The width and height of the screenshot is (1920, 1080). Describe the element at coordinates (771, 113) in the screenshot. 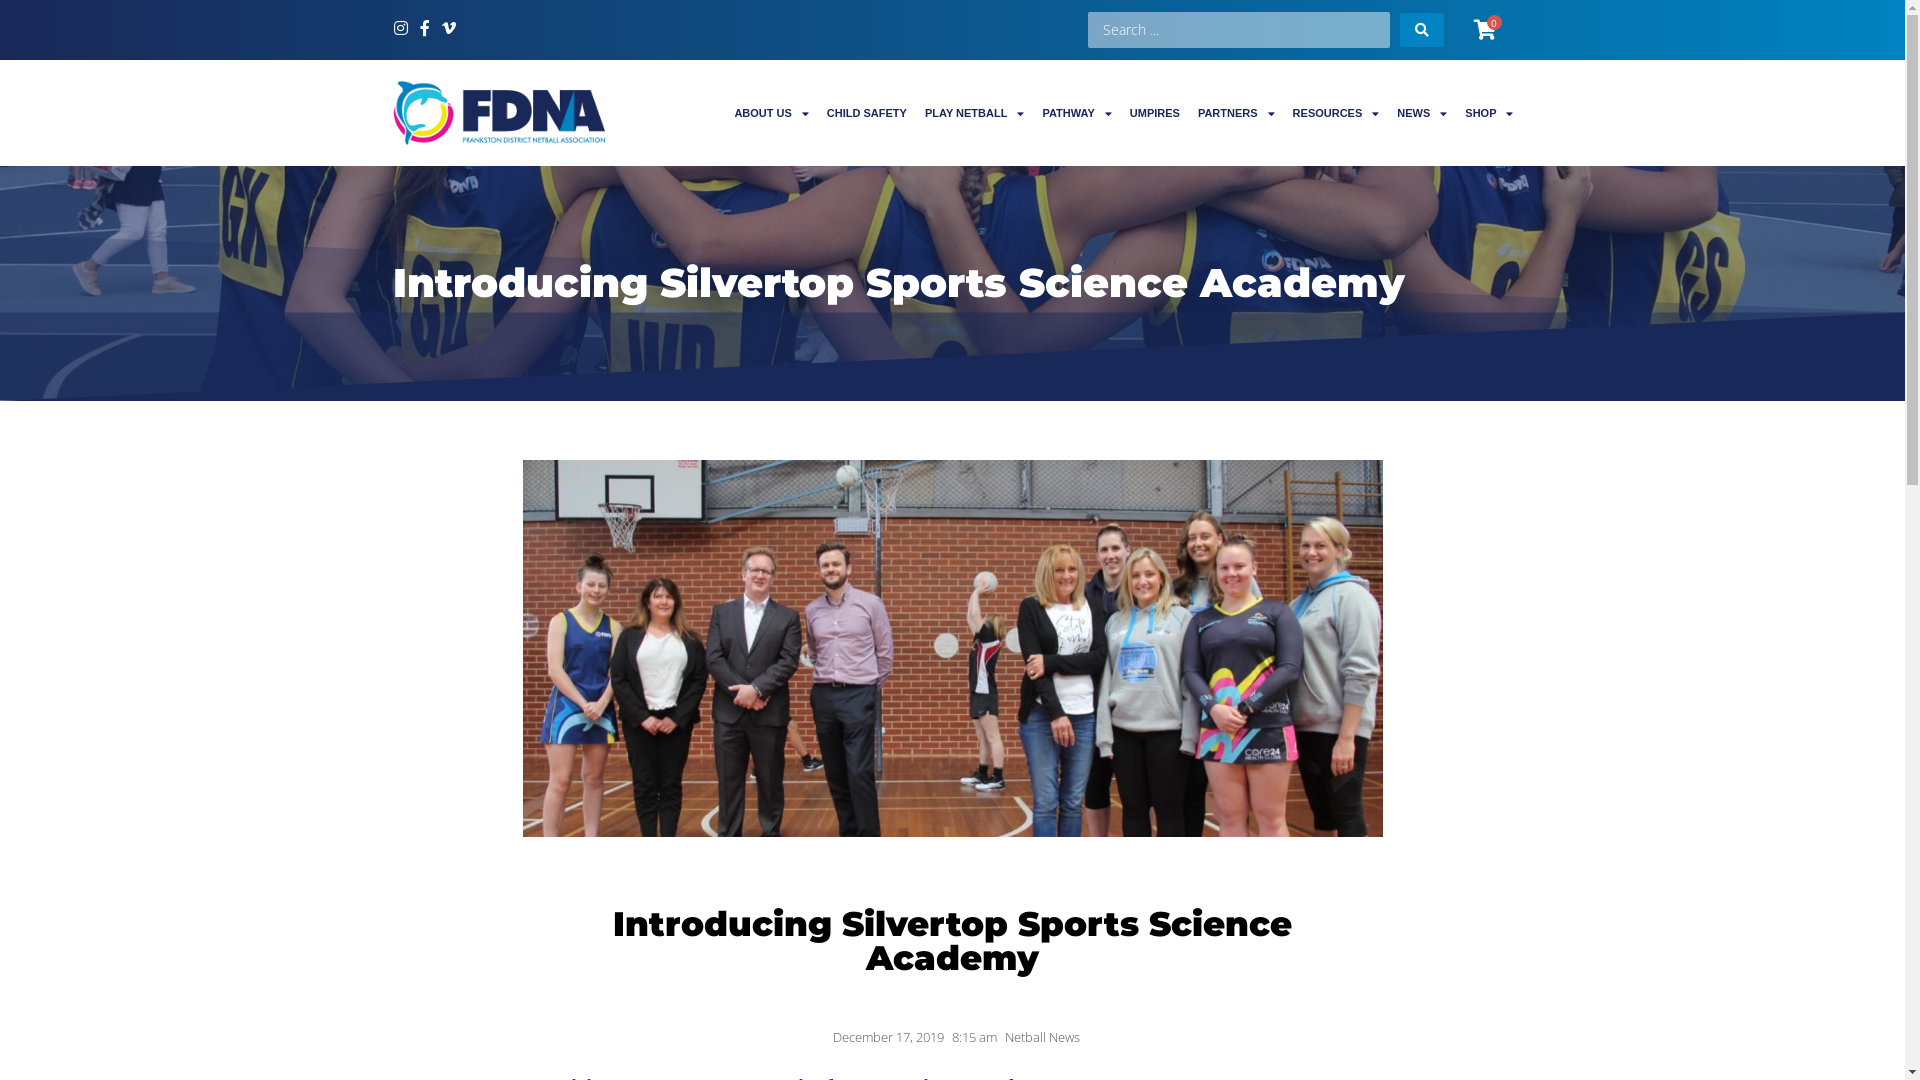

I see `ABOUT US` at that location.